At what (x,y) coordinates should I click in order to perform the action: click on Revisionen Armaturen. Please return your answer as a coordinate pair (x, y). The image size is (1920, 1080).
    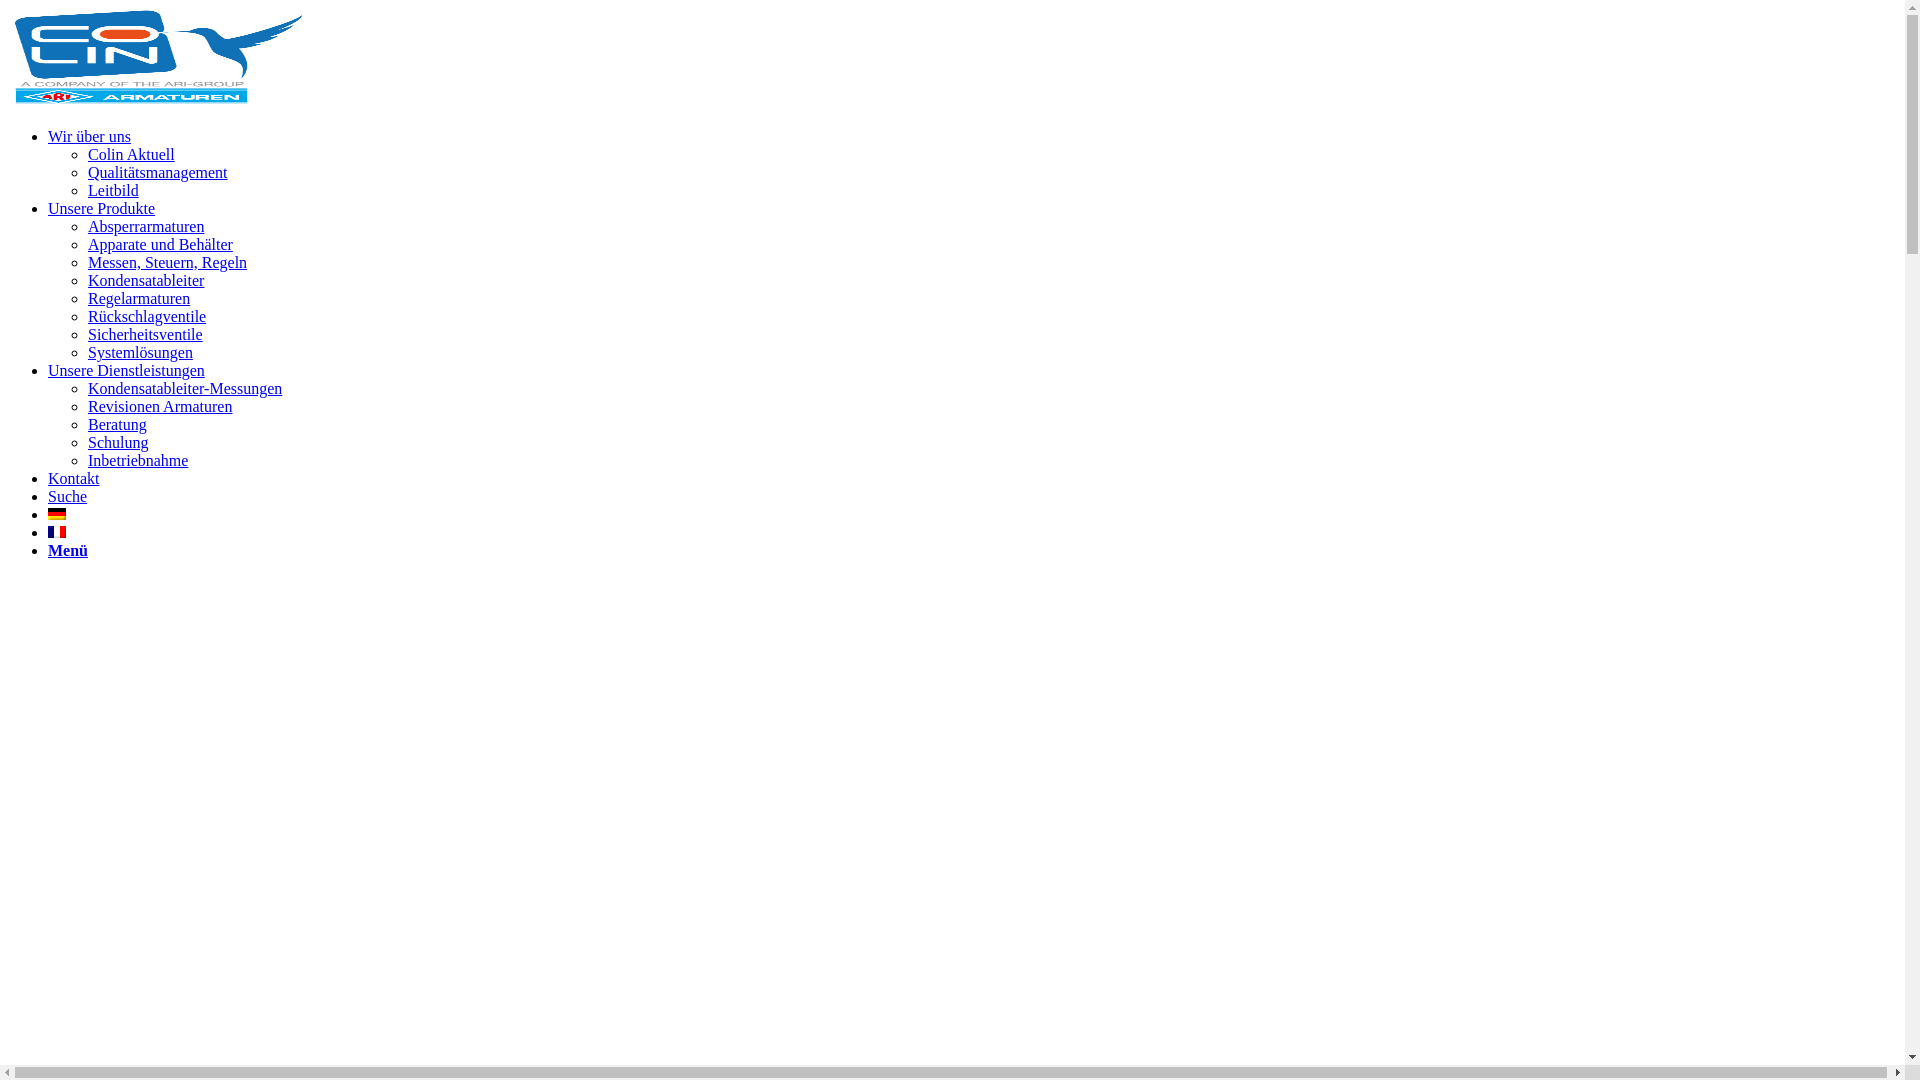
    Looking at the image, I should click on (160, 406).